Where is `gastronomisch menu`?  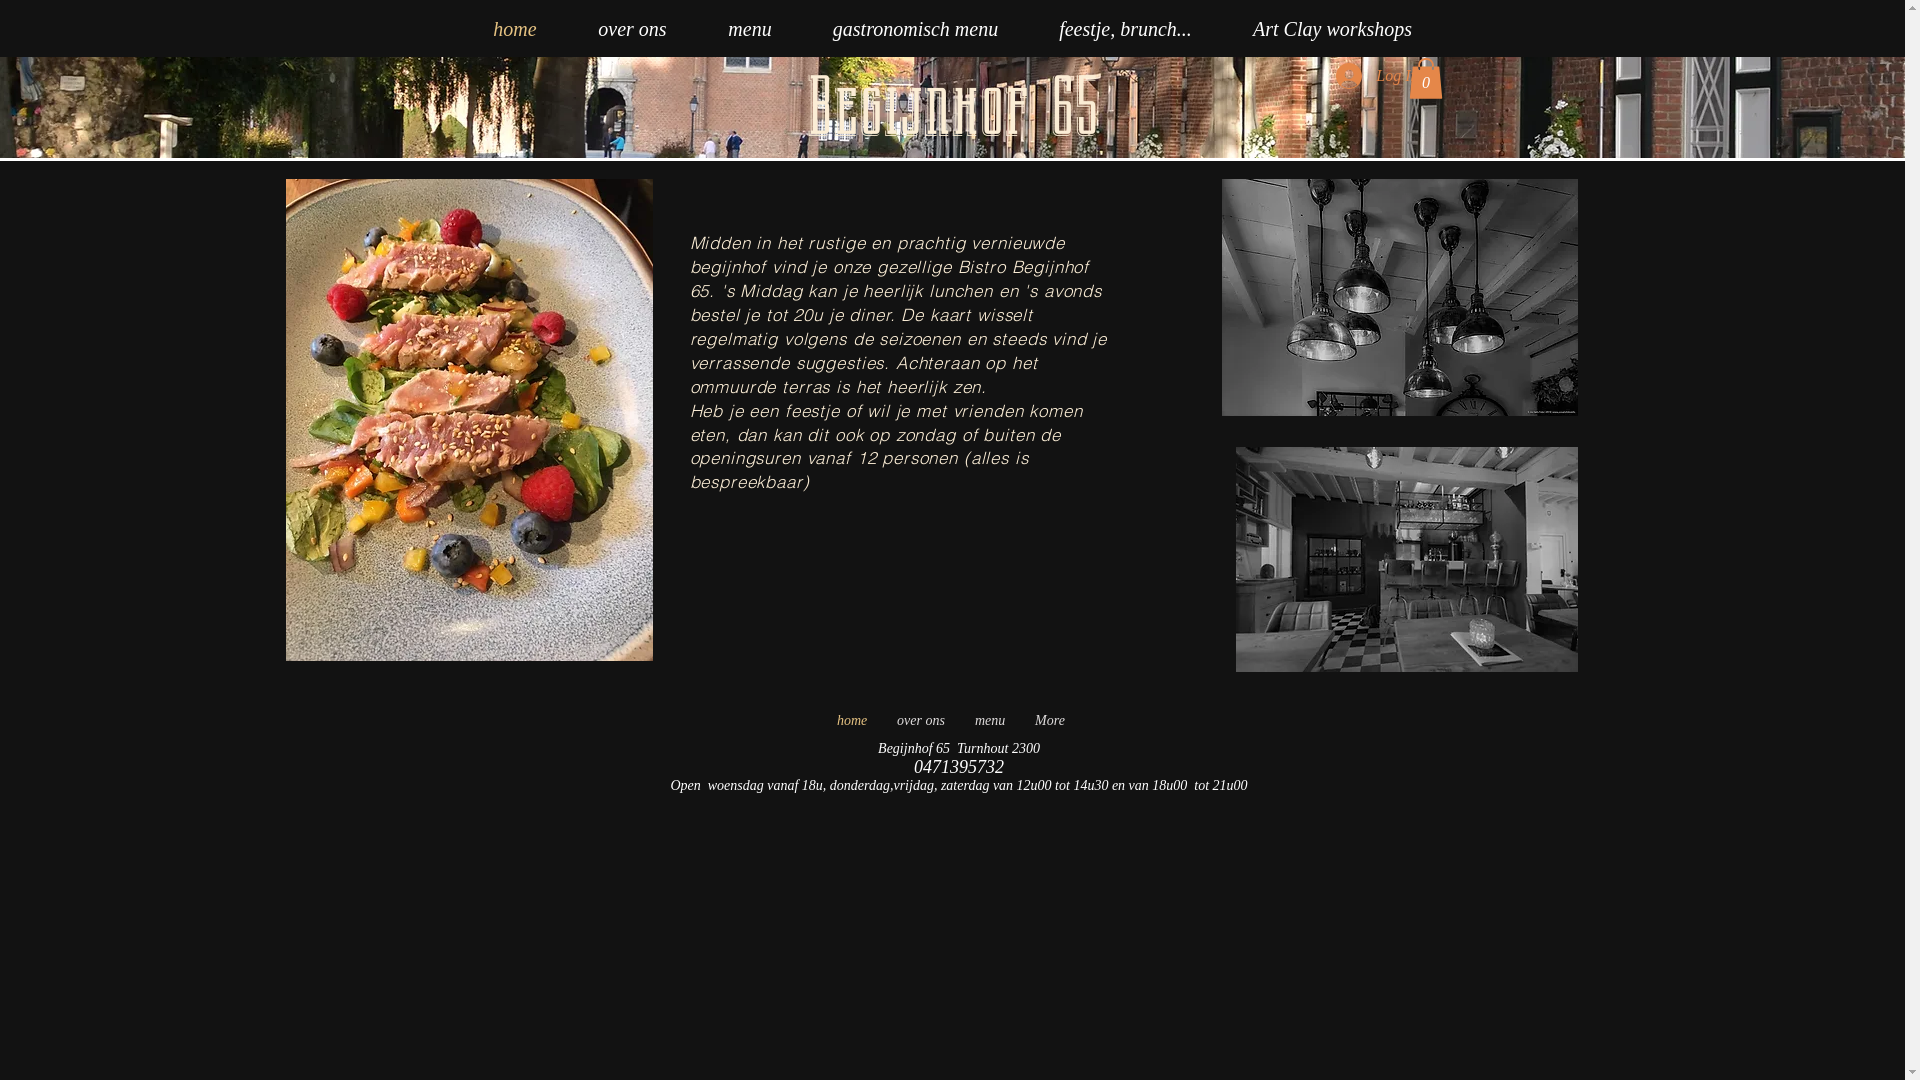 gastronomisch menu is located at coordinates (915, 29).